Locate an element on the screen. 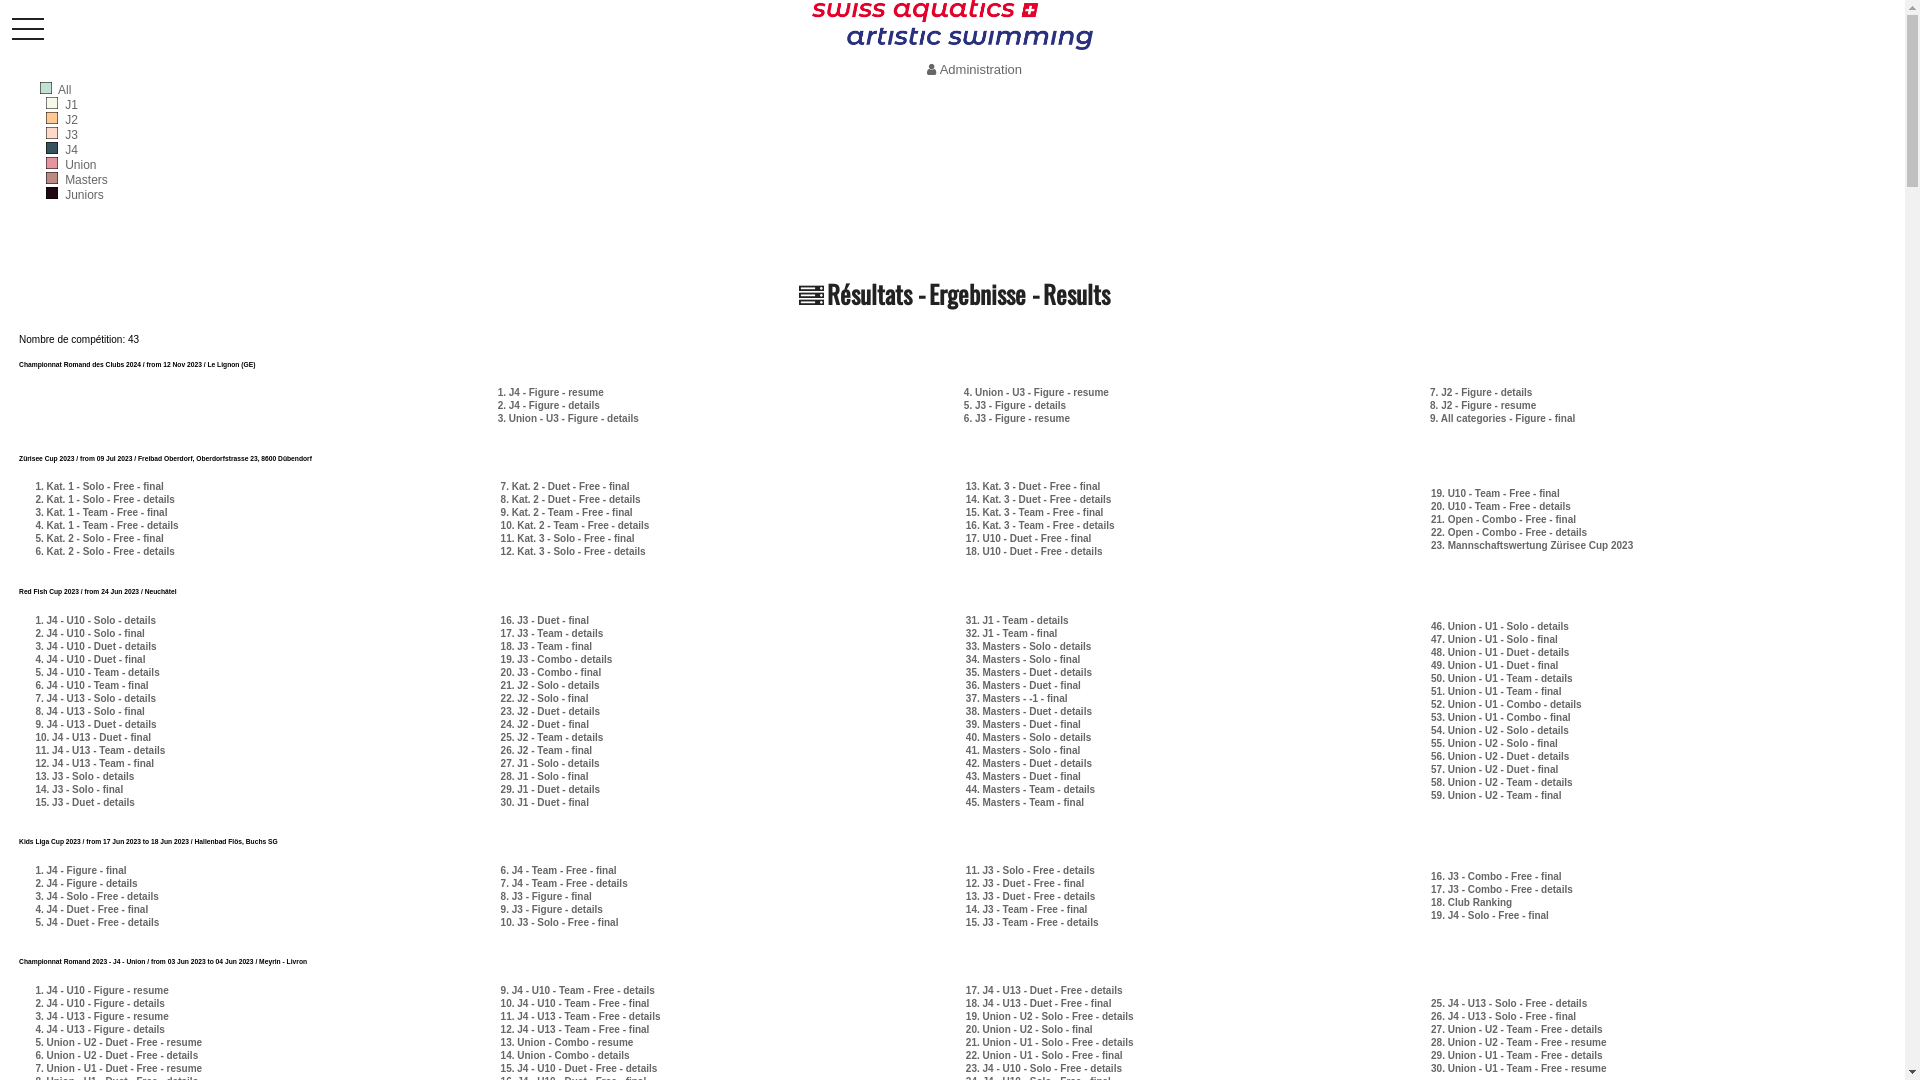  8. J4 - U13 - Solo - final is located at coordinates (90, 712).